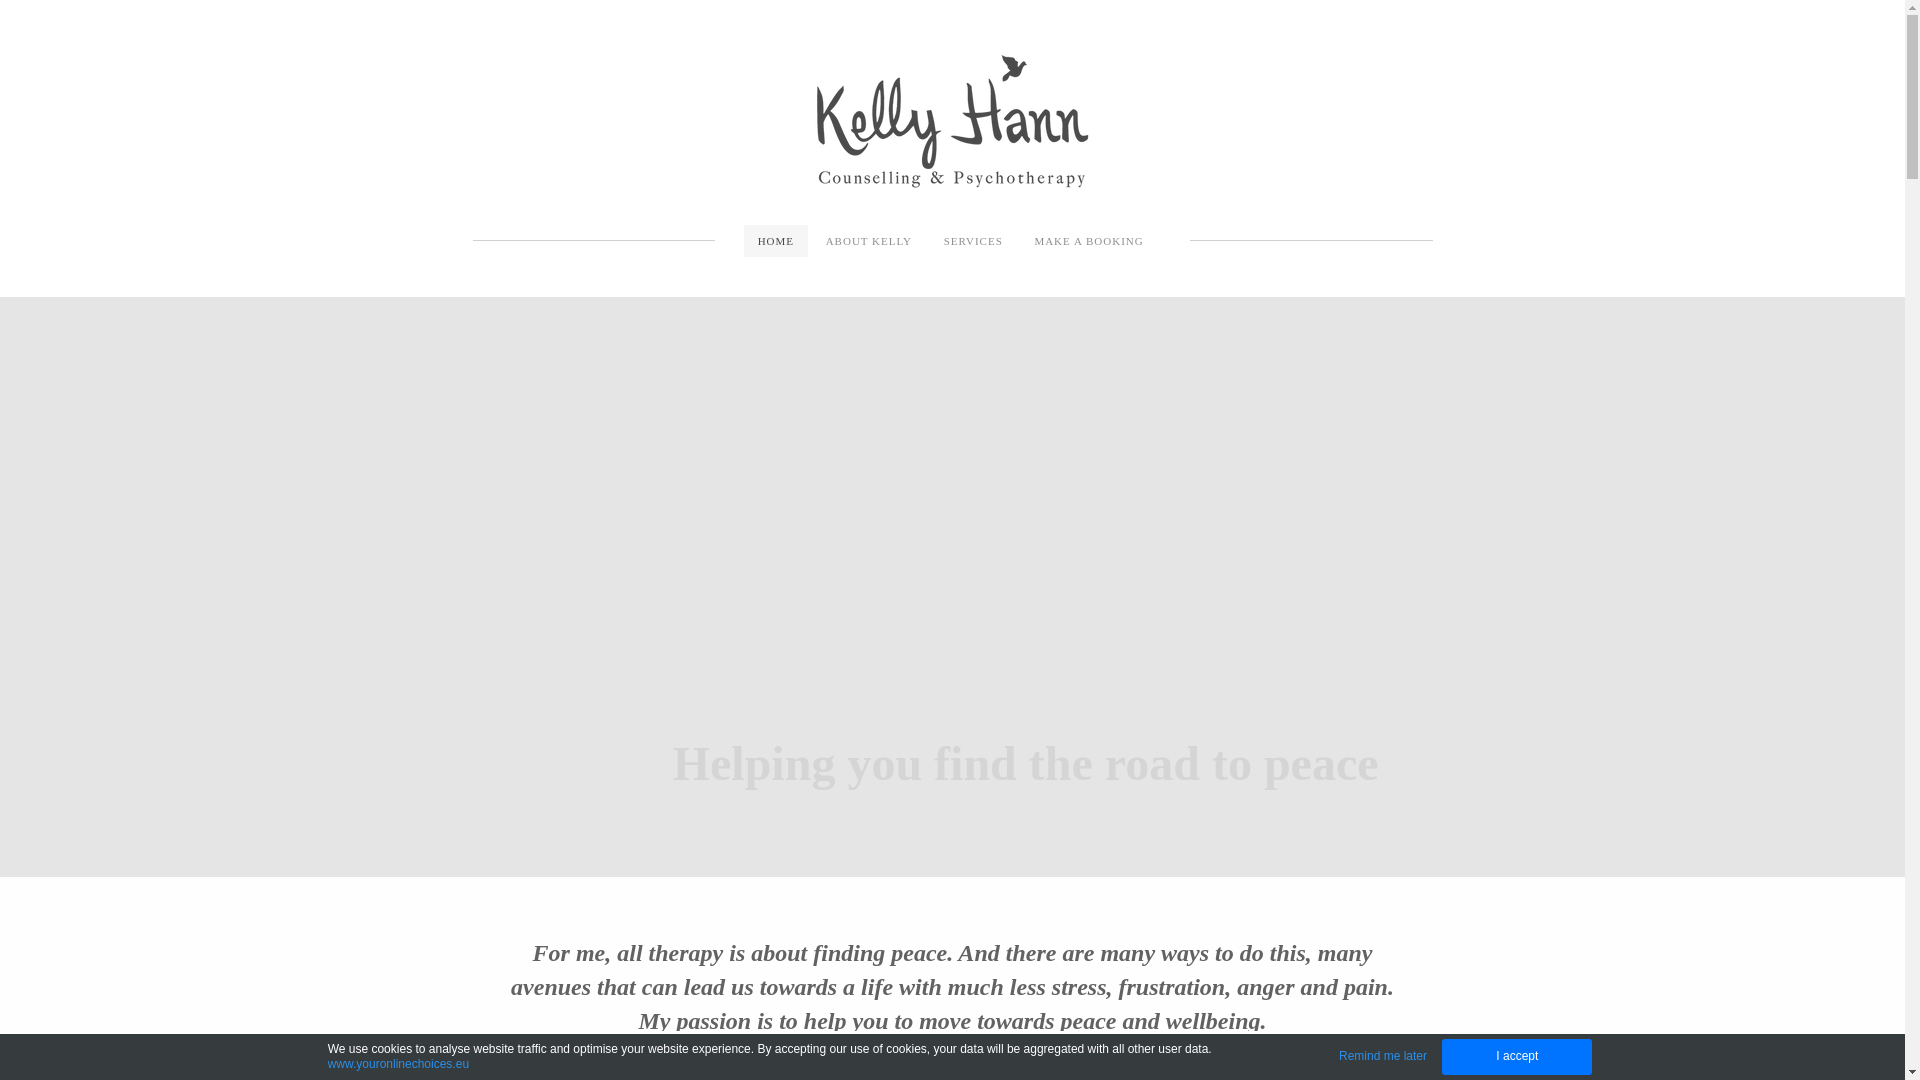 The image size is (1920, 1080). Describe the element at coordinates (1383, 1056) in the screenshot. I see `Remind me later` at that location.